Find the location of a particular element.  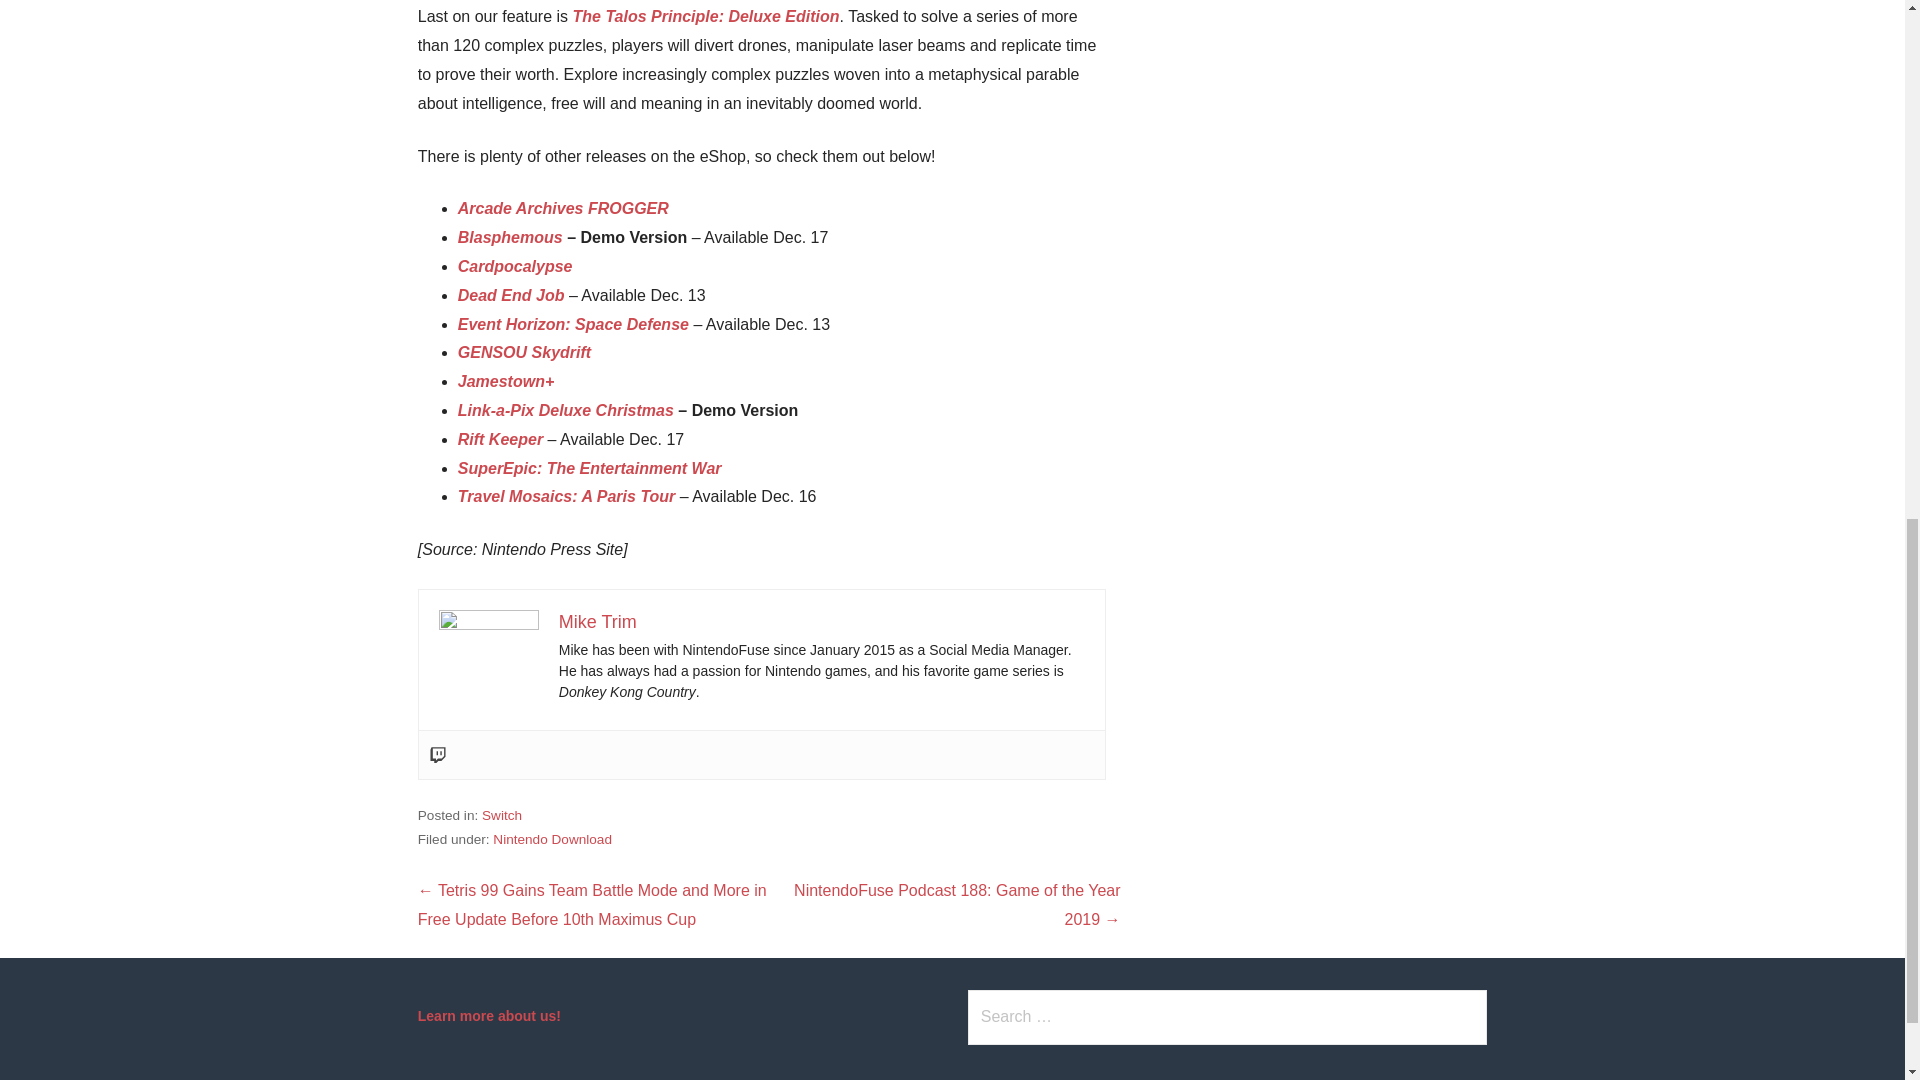

Nintendo Download is located at coordinates (552, 838).